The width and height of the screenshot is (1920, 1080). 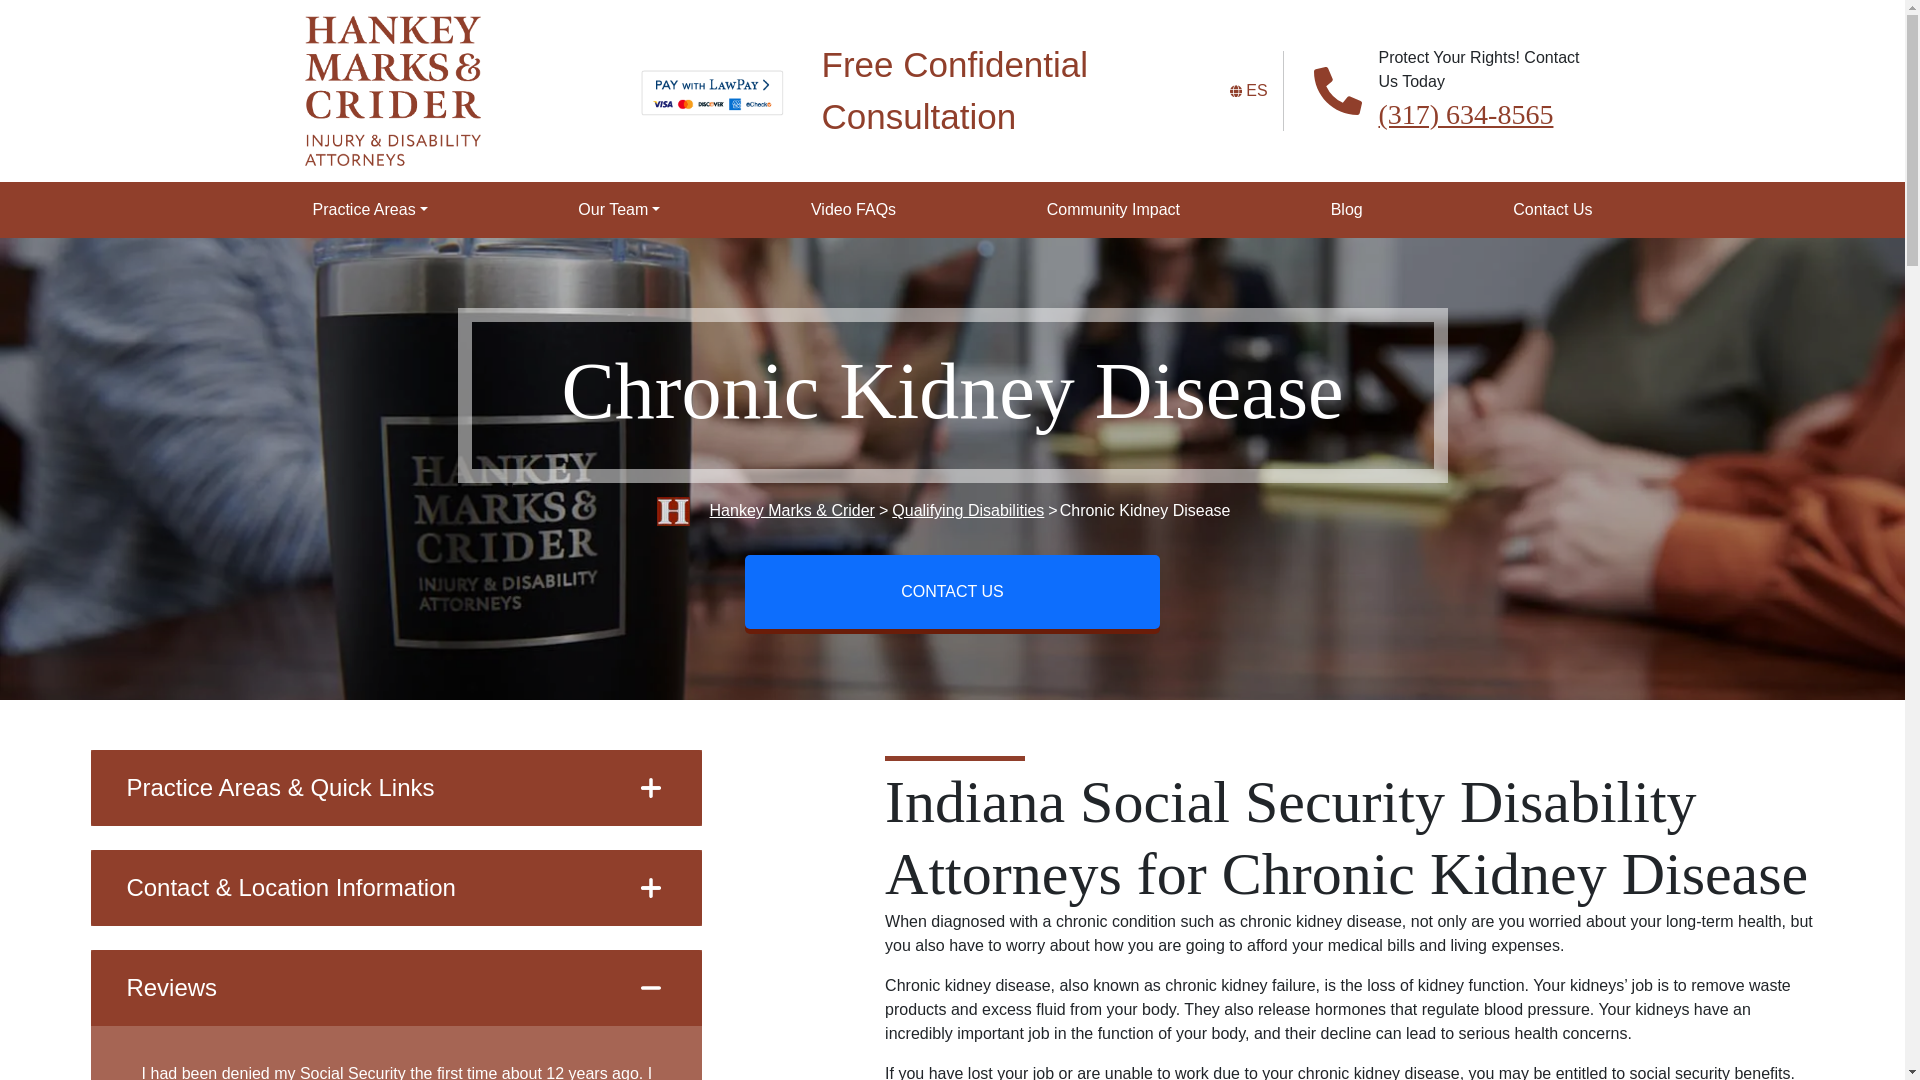 I want to click on ES, so click(x=1256, y=90).